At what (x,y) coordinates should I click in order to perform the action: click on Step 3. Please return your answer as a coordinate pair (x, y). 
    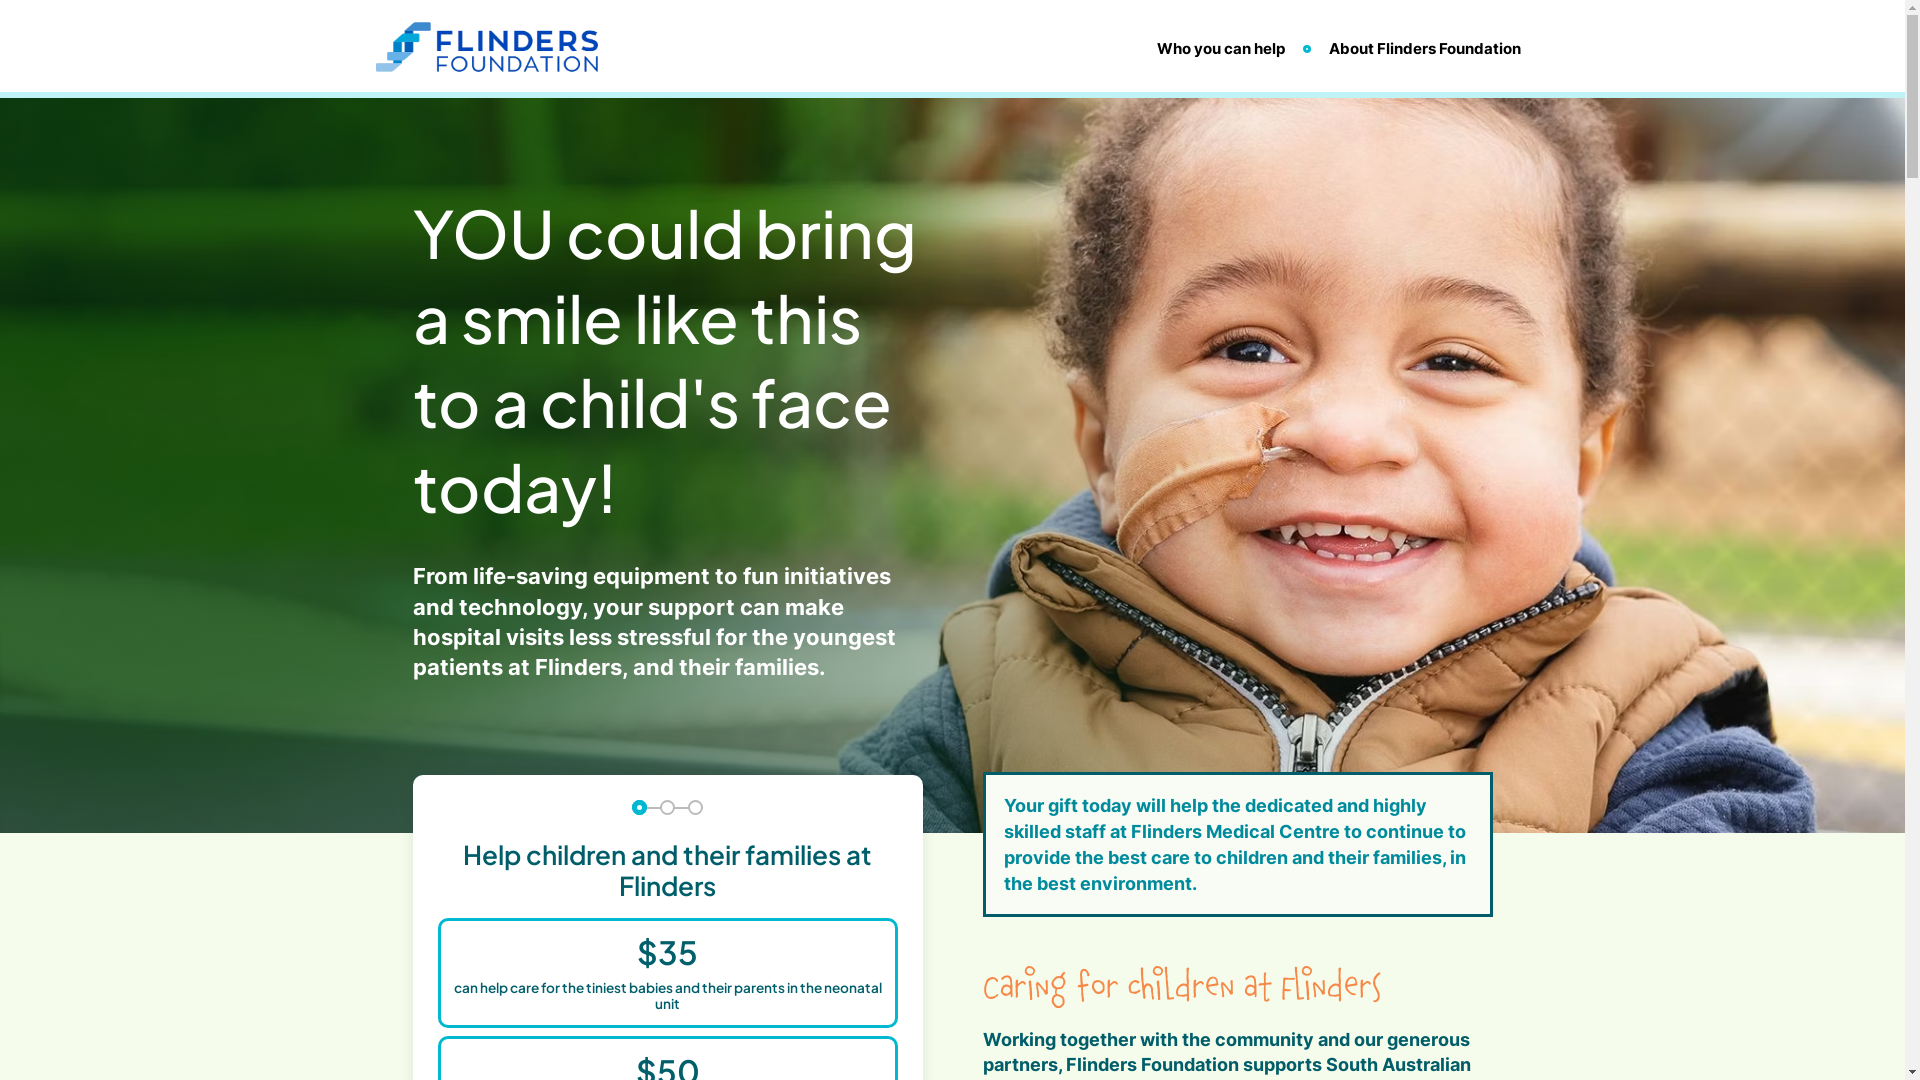
    Looking at the image, I should click on (696, 808).